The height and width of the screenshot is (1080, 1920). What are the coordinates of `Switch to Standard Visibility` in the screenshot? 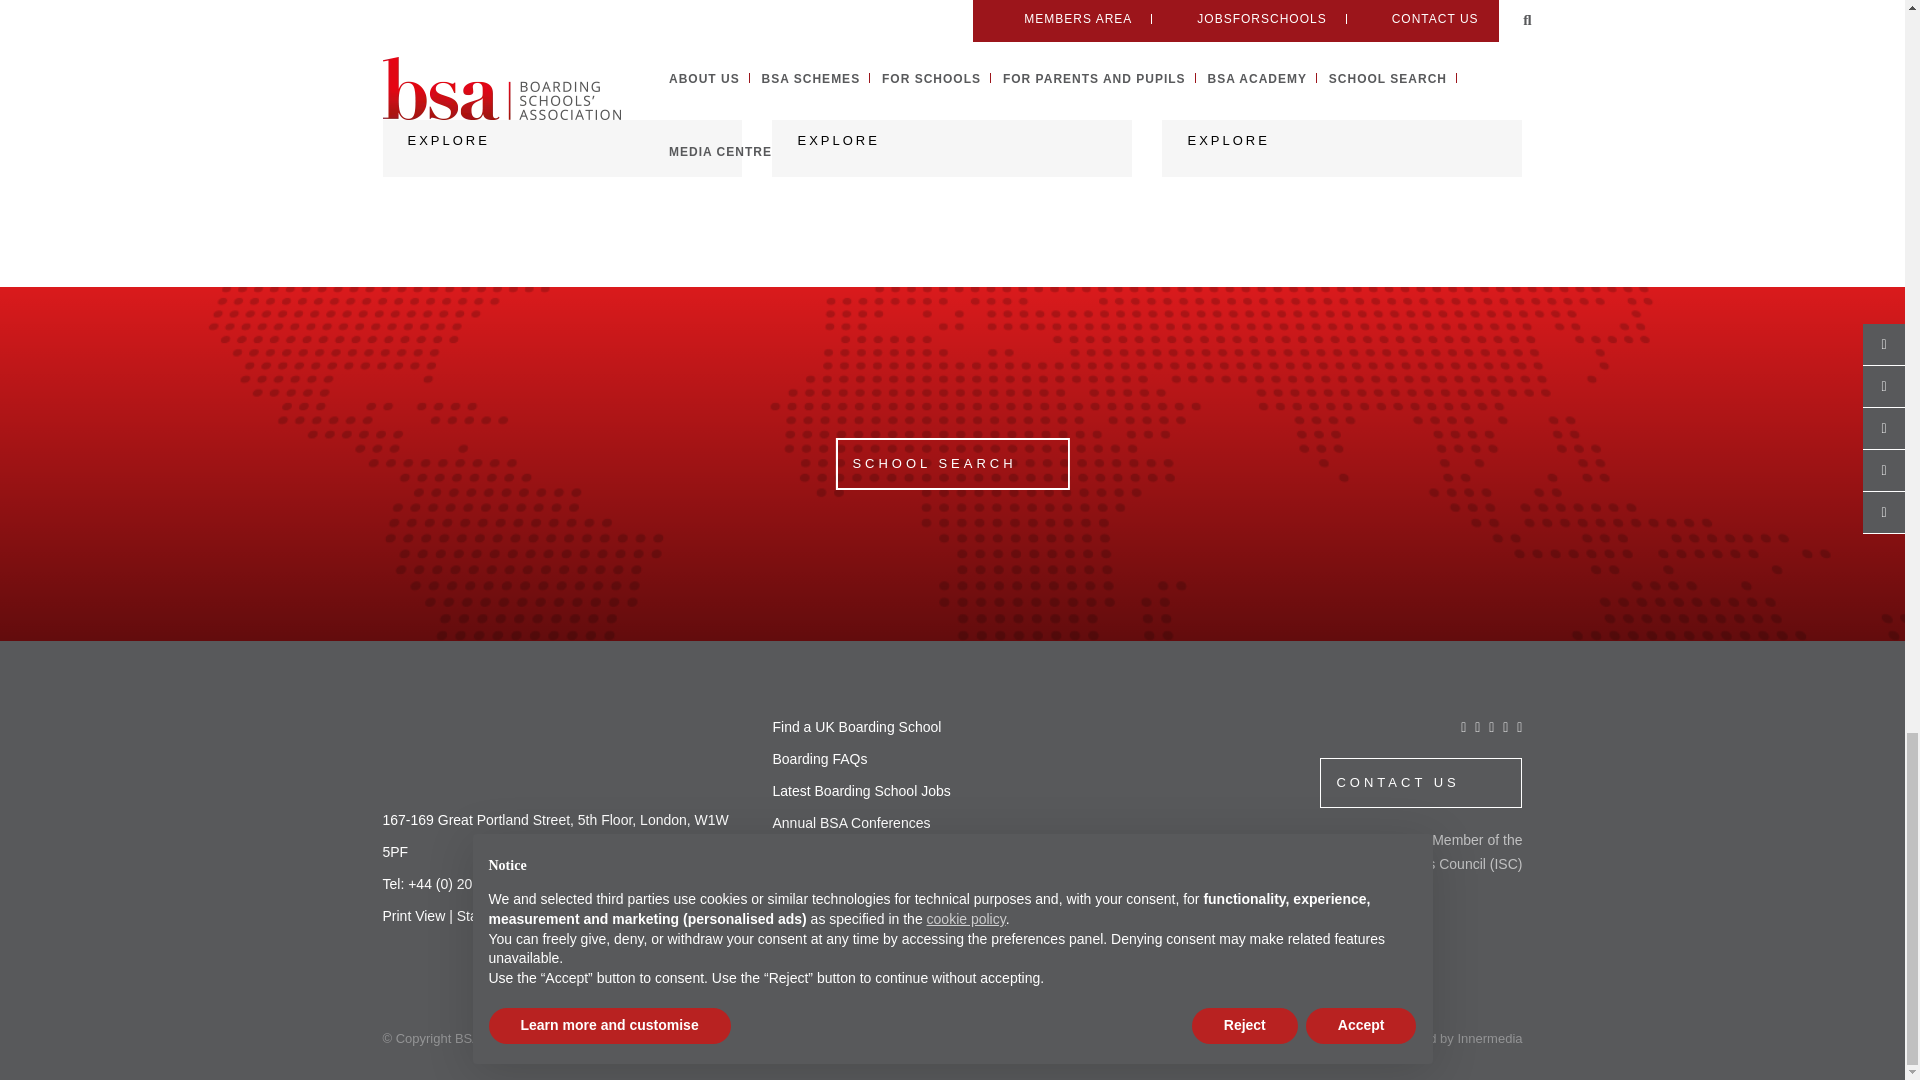 It's located at (502, 916).